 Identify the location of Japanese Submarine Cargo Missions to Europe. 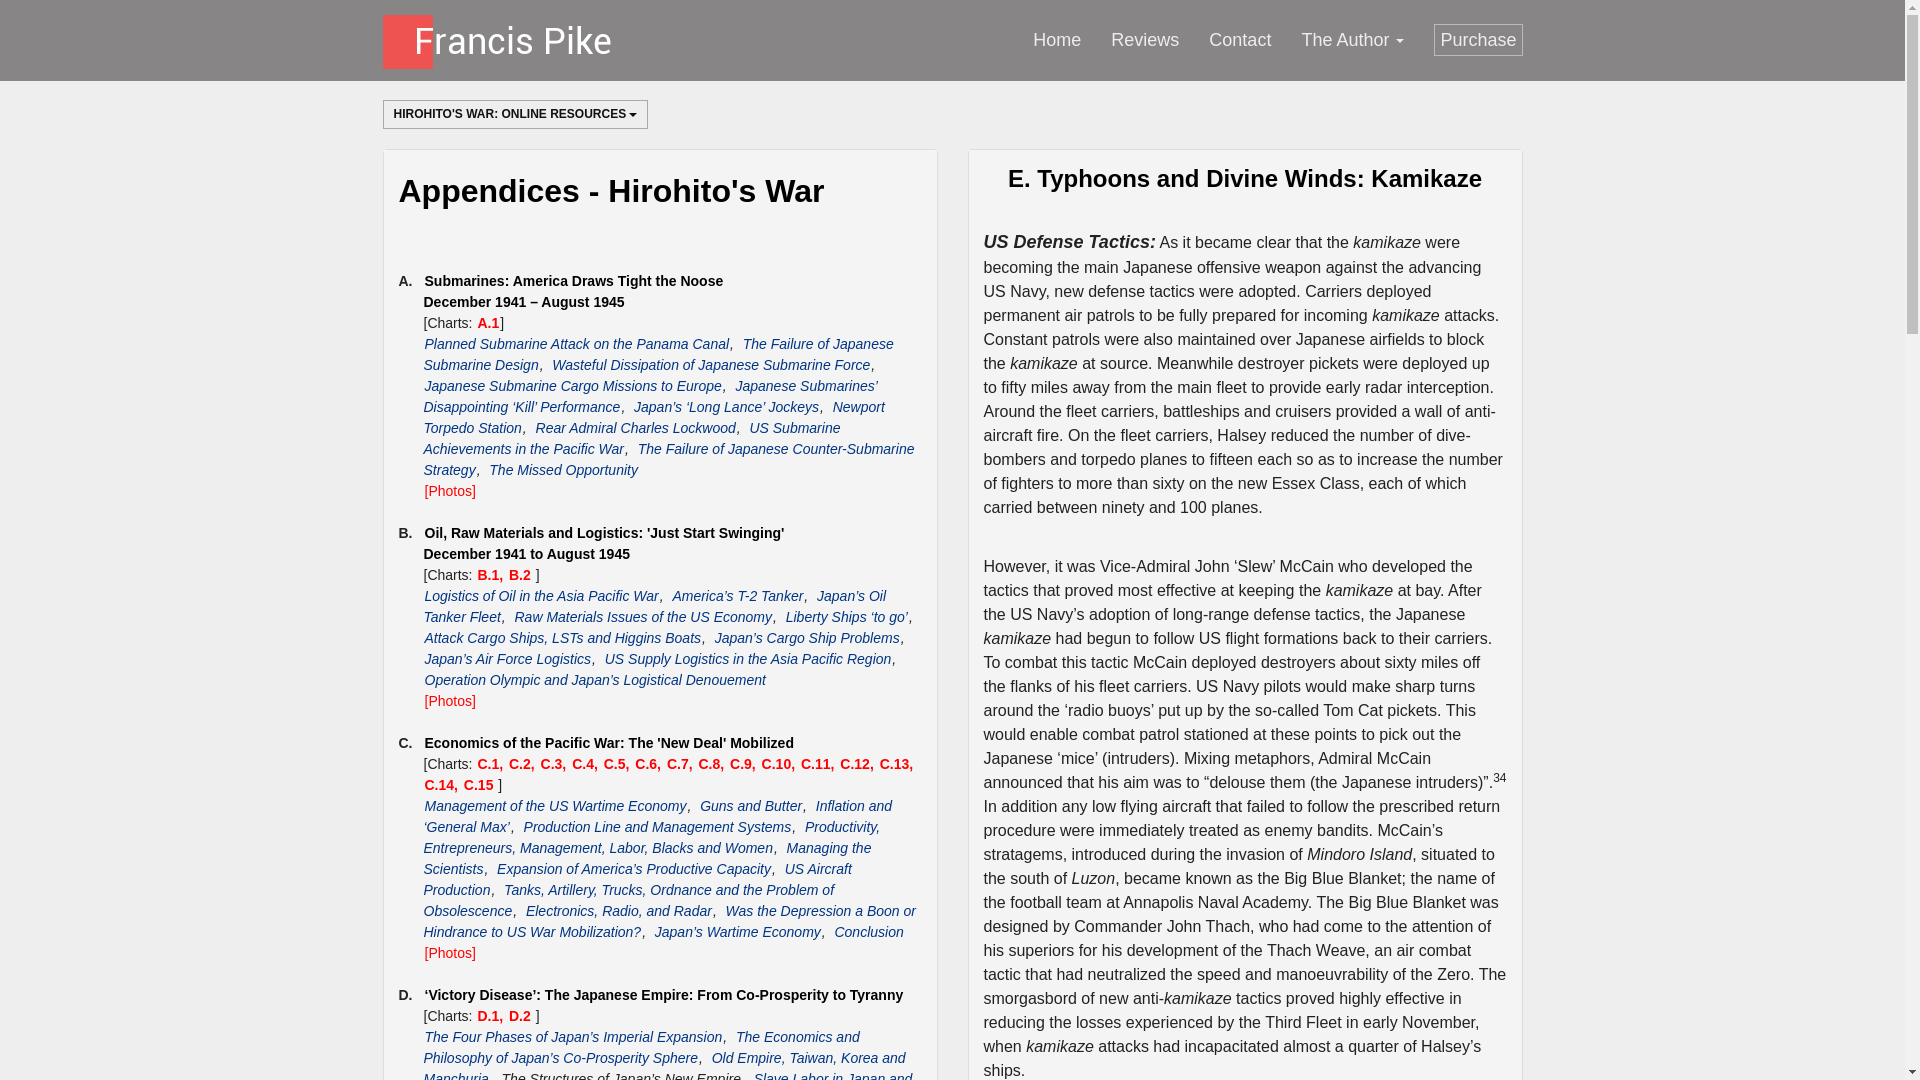
(574, 386).